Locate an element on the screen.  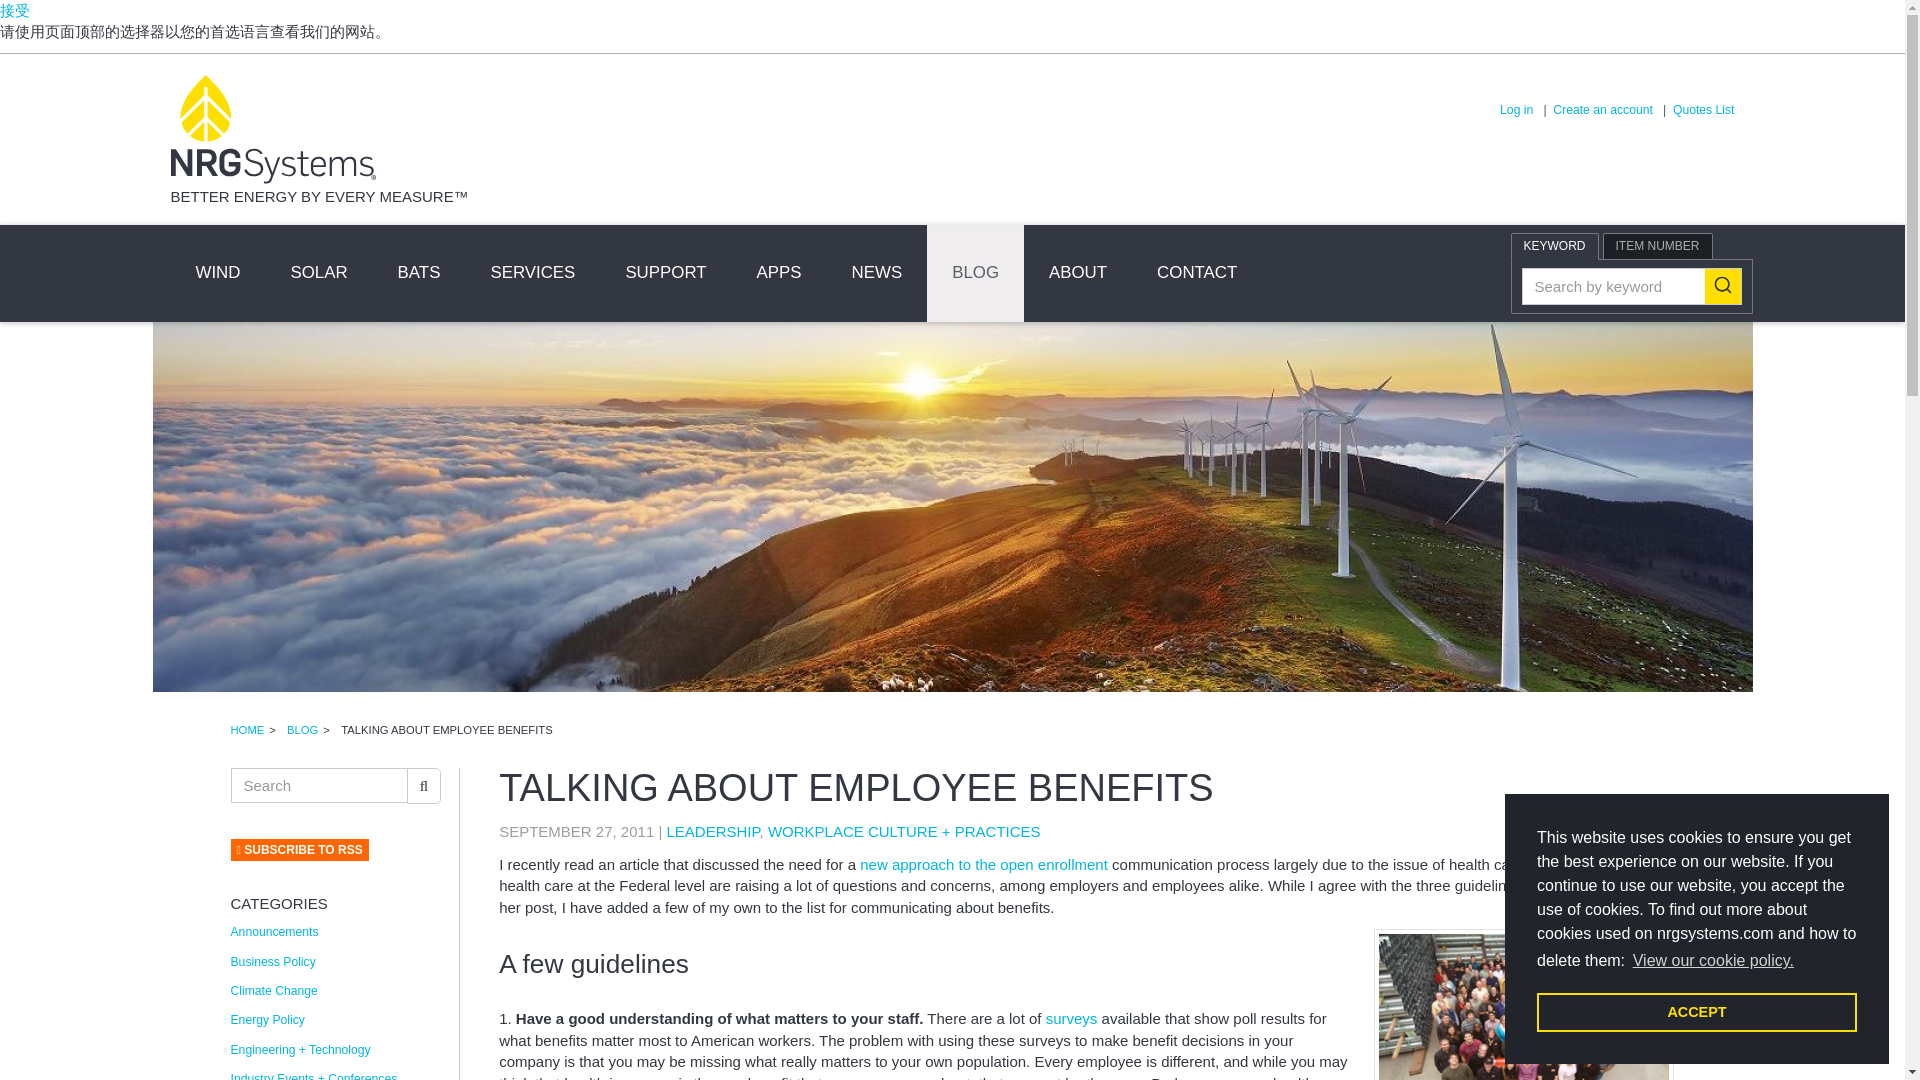
Leadership is located at coordinates (712, 831).